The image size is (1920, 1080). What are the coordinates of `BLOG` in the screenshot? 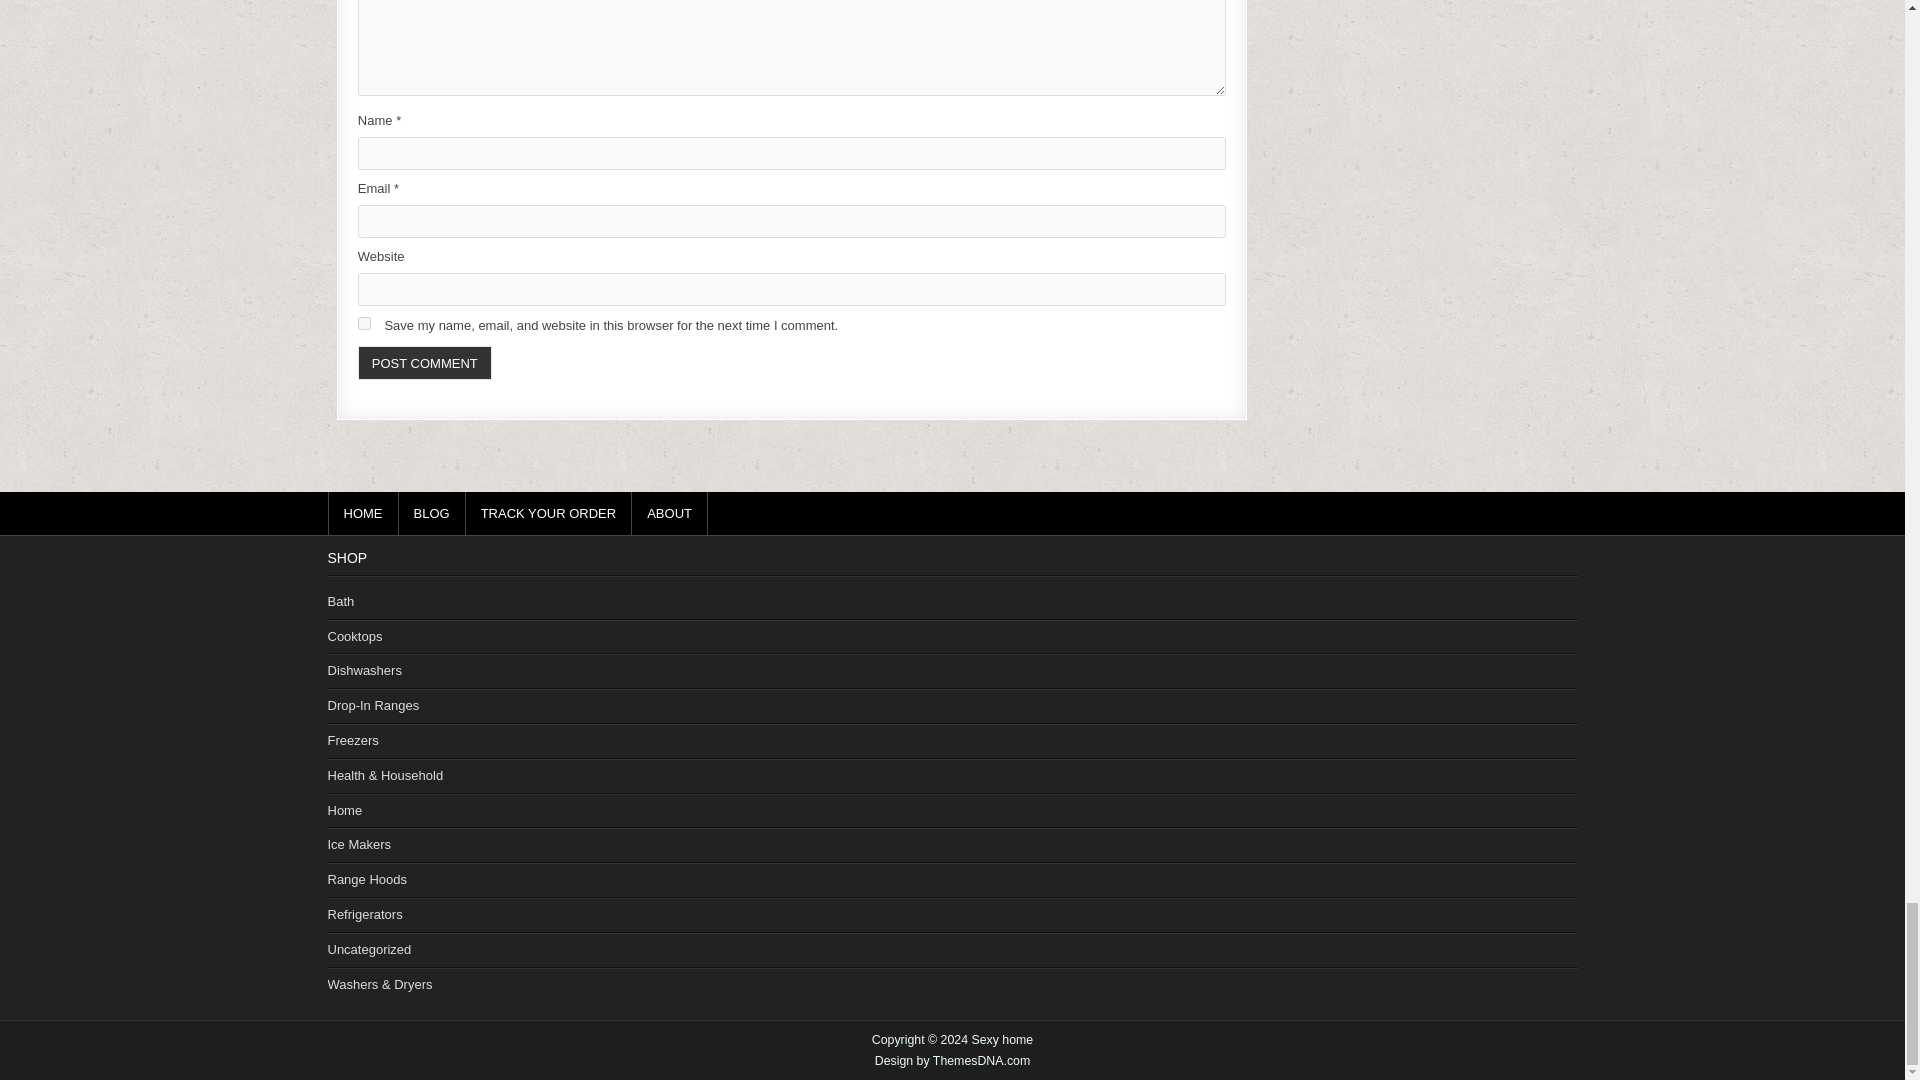 It's located at (430, 513).